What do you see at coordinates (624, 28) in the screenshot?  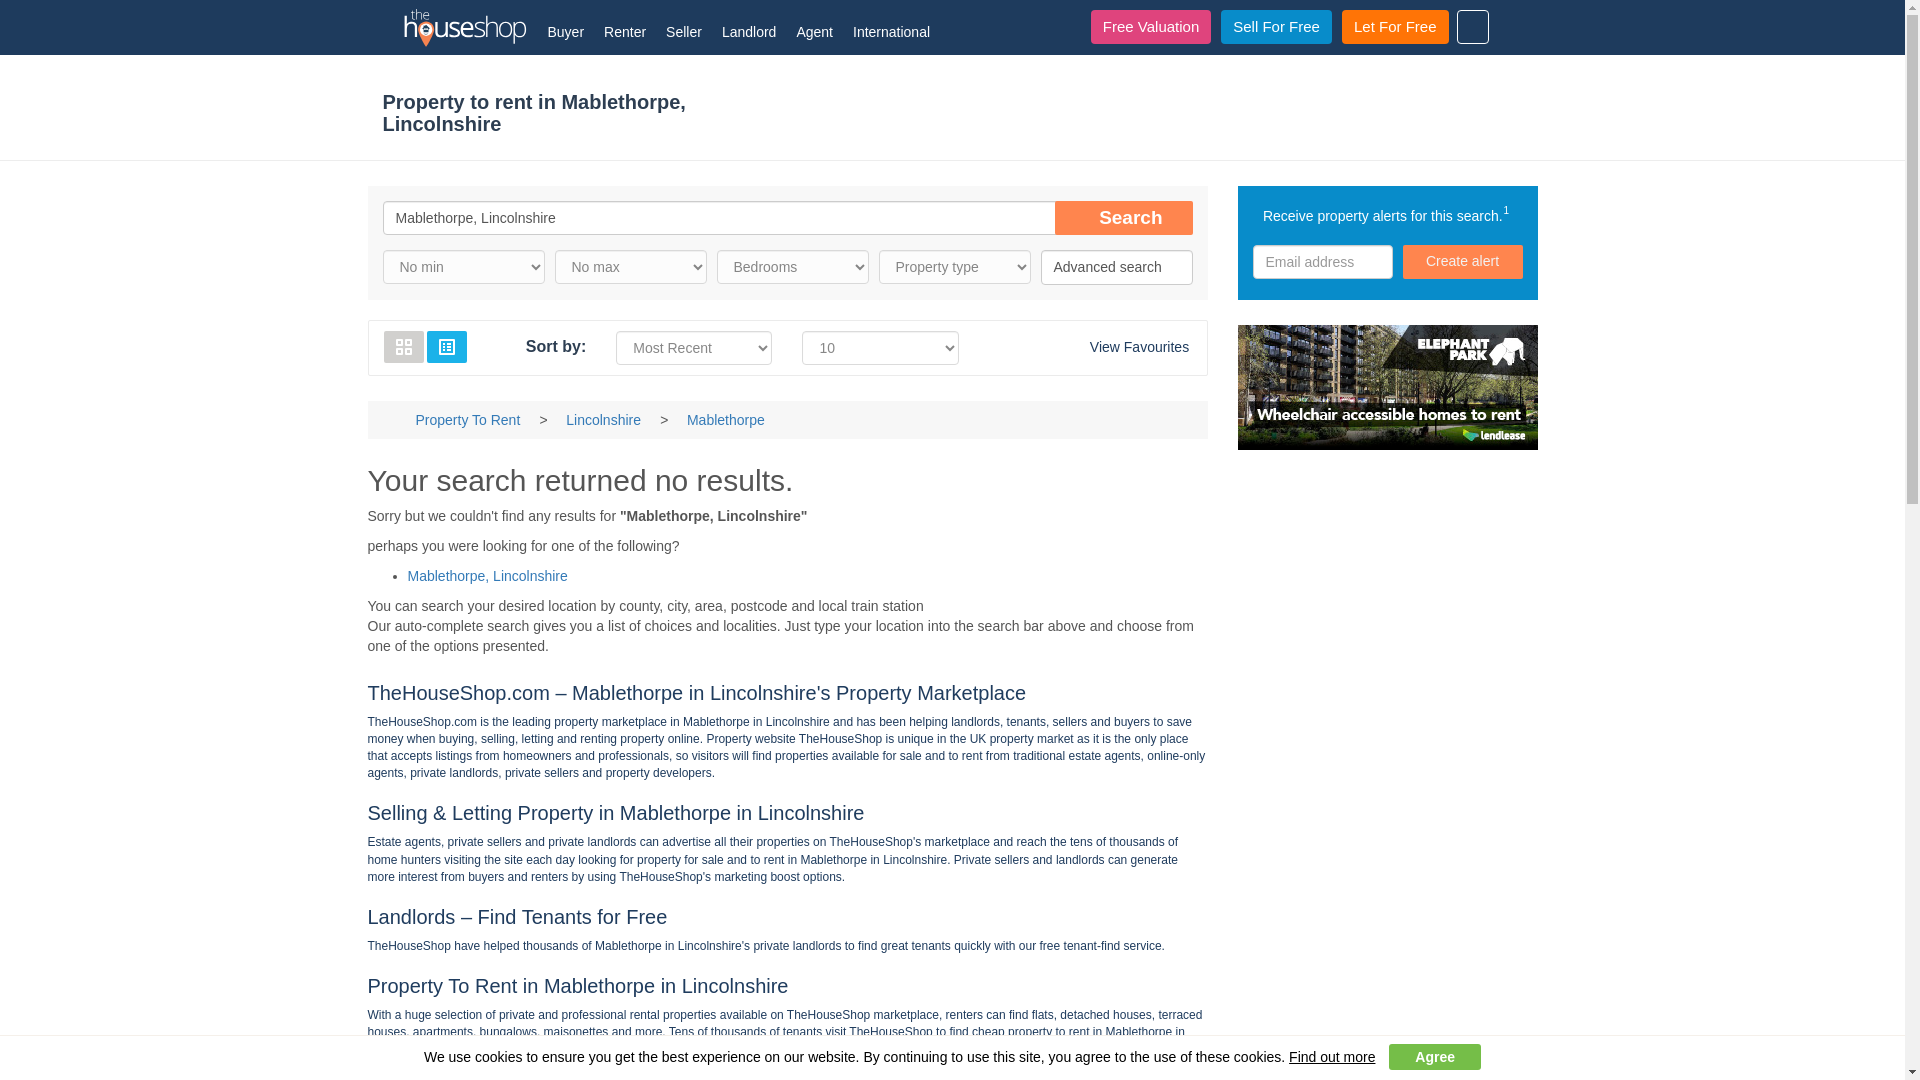 I see `Renter` at bounding box center [624, 28].